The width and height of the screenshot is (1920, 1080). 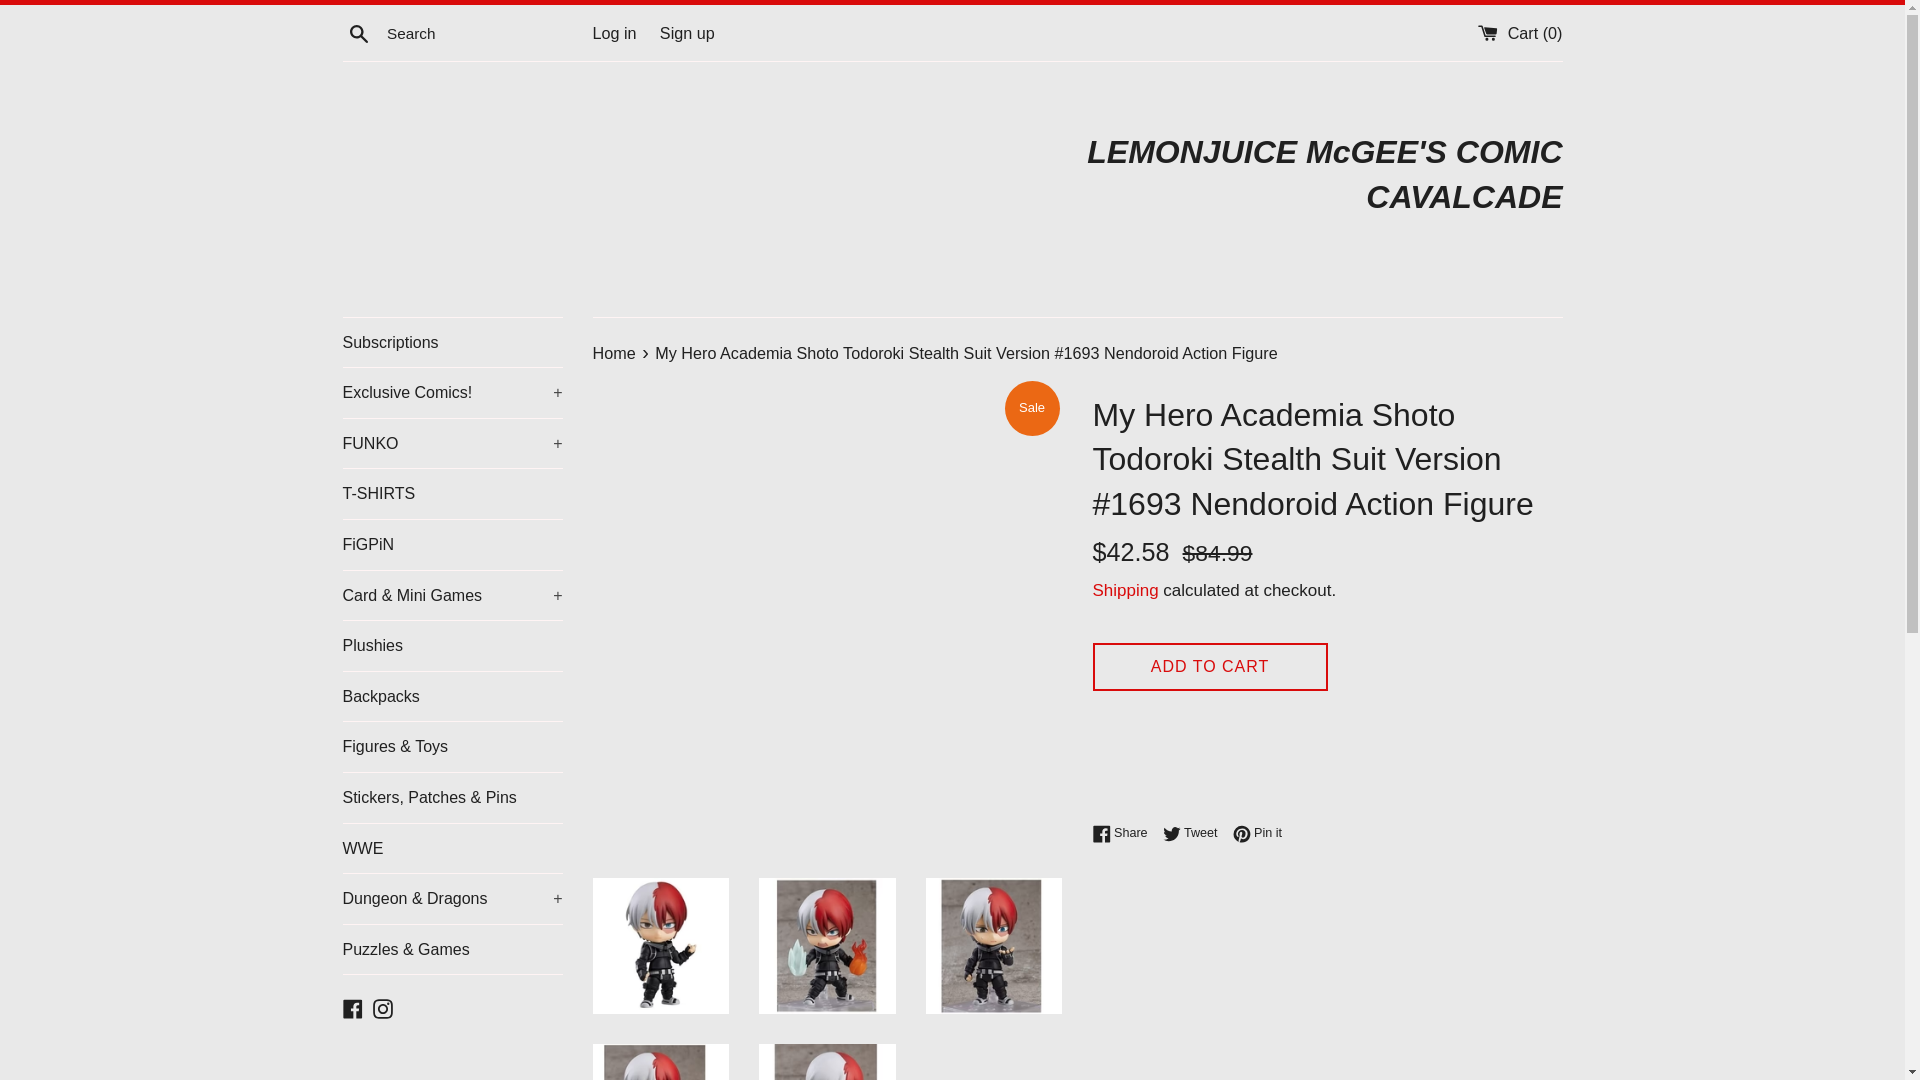 I want to click on Log in, so click(x=613, y=32).